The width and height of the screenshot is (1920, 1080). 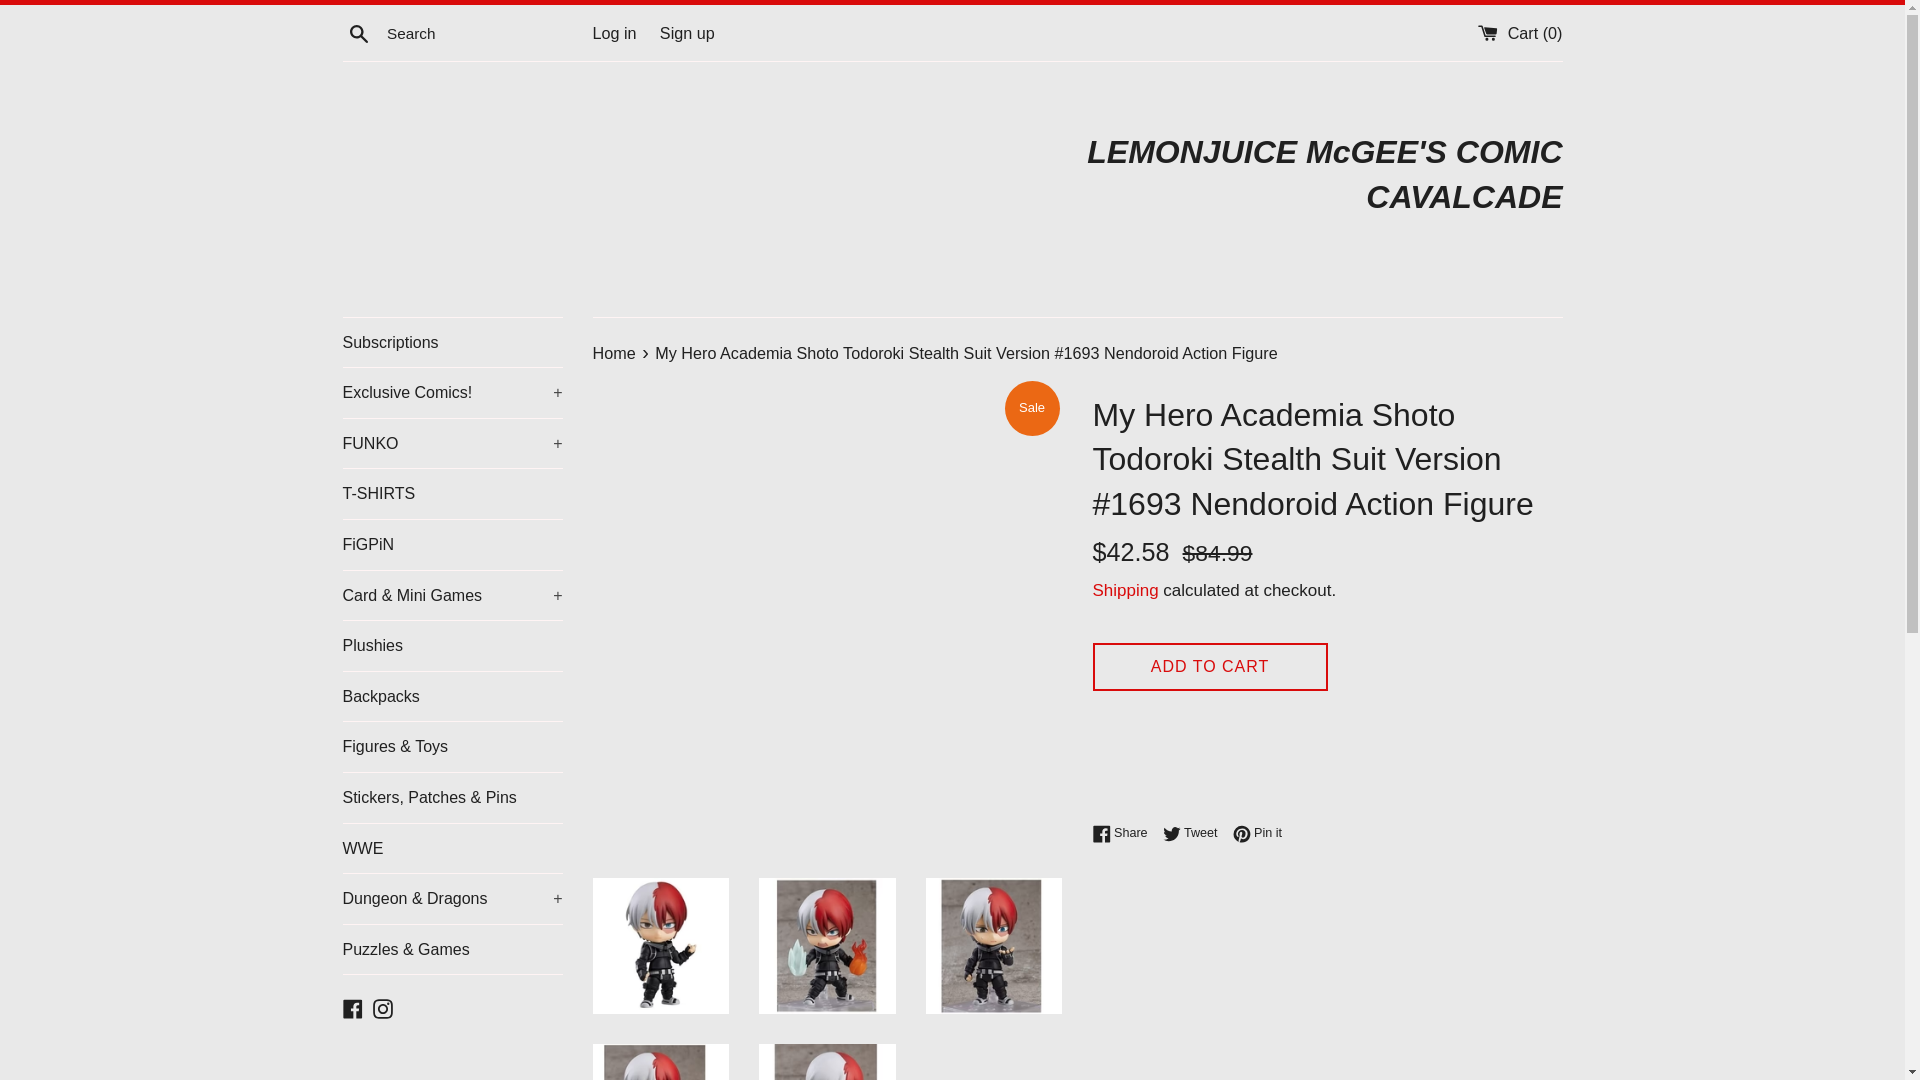 I want to click on Log in, so click(x=613, y=32).